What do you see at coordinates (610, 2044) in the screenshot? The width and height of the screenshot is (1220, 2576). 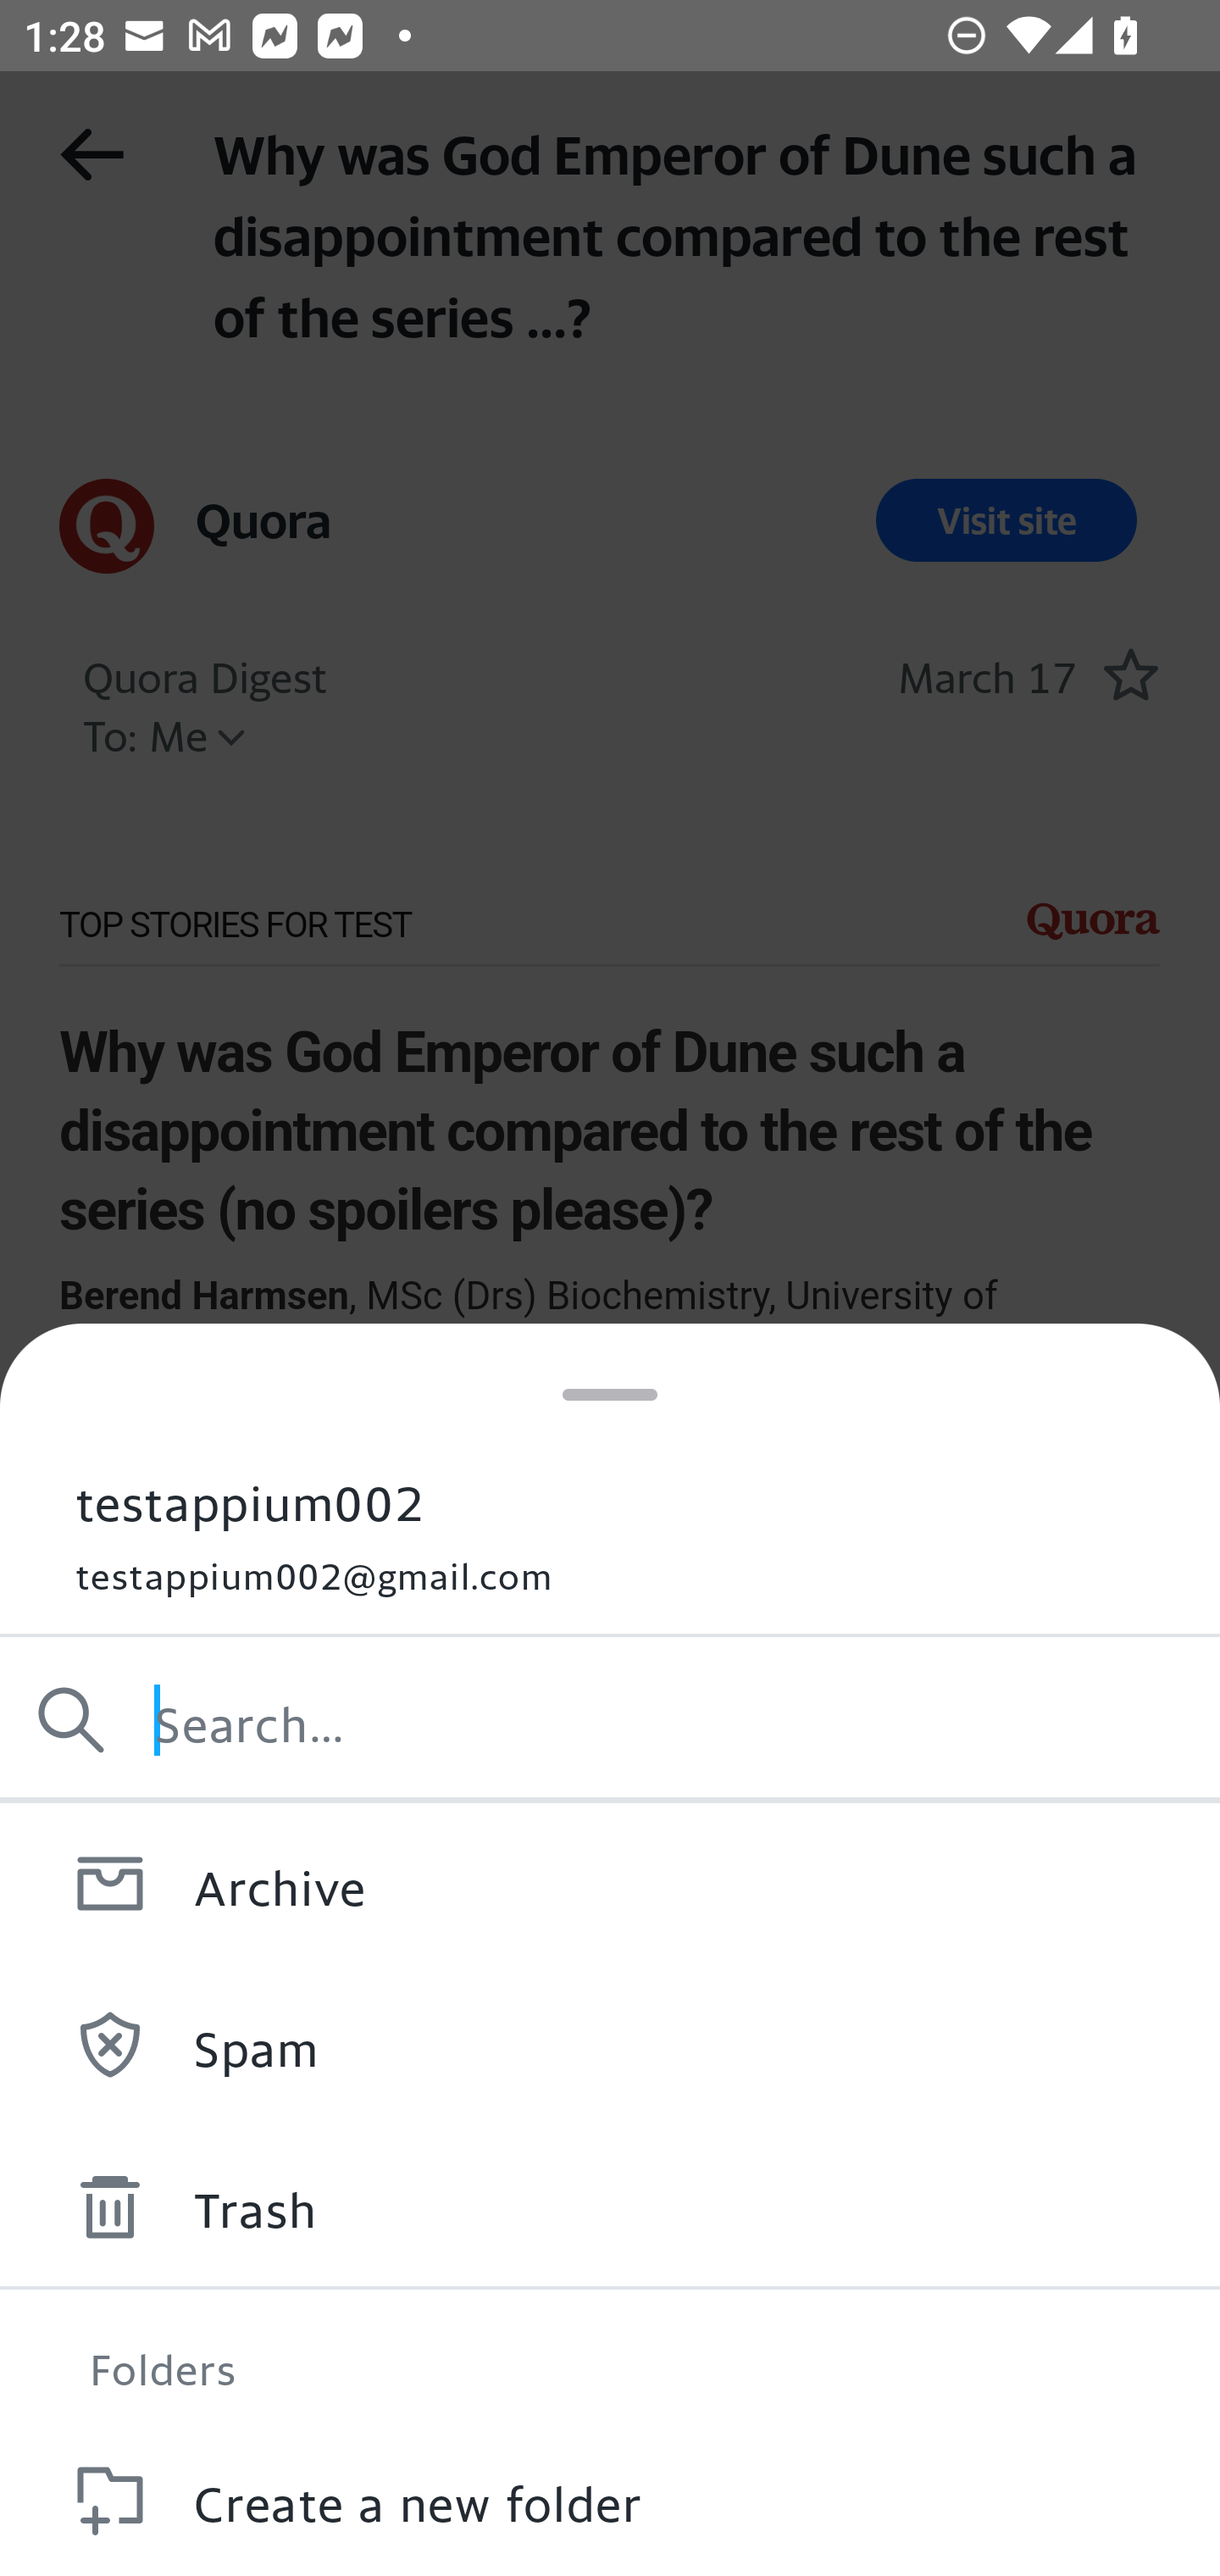 I see `Spam` at bounding box center [610, 2044].